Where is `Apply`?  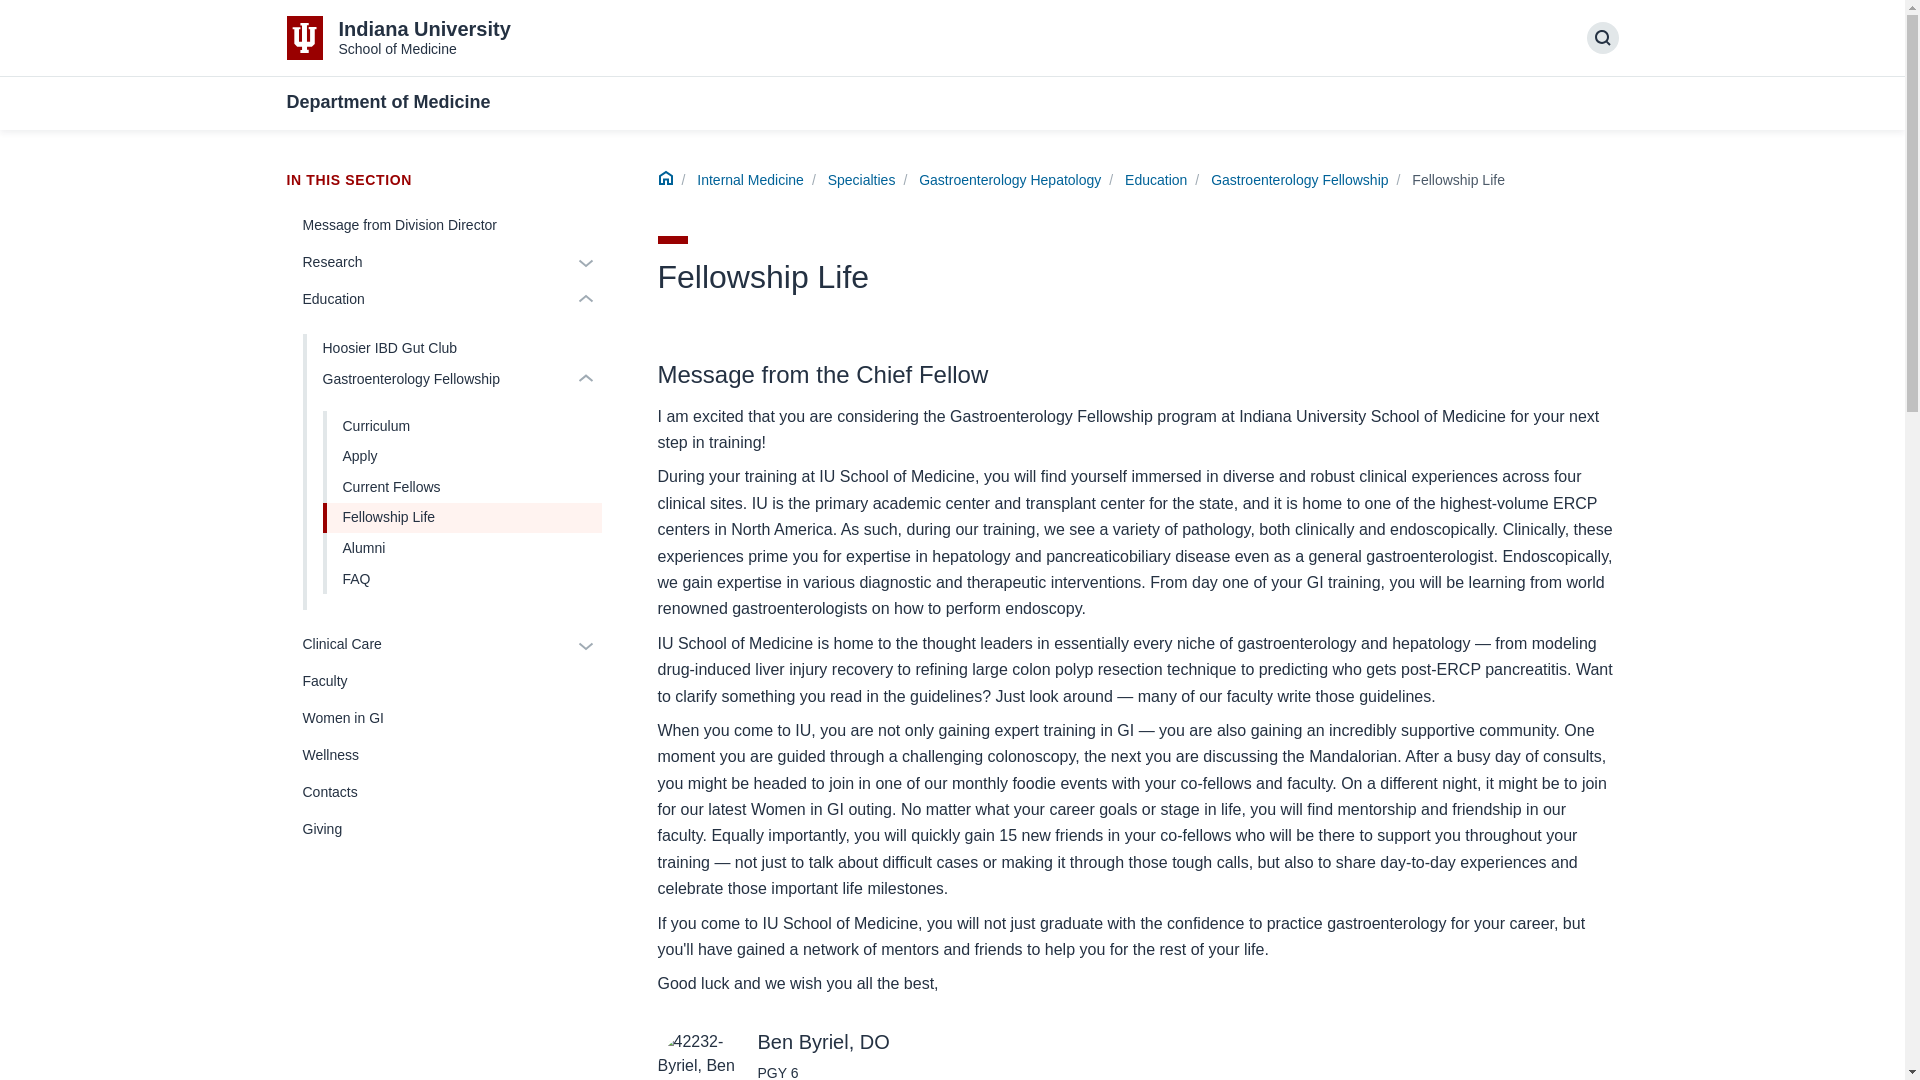 Apply is located at coordinates (463, 456).